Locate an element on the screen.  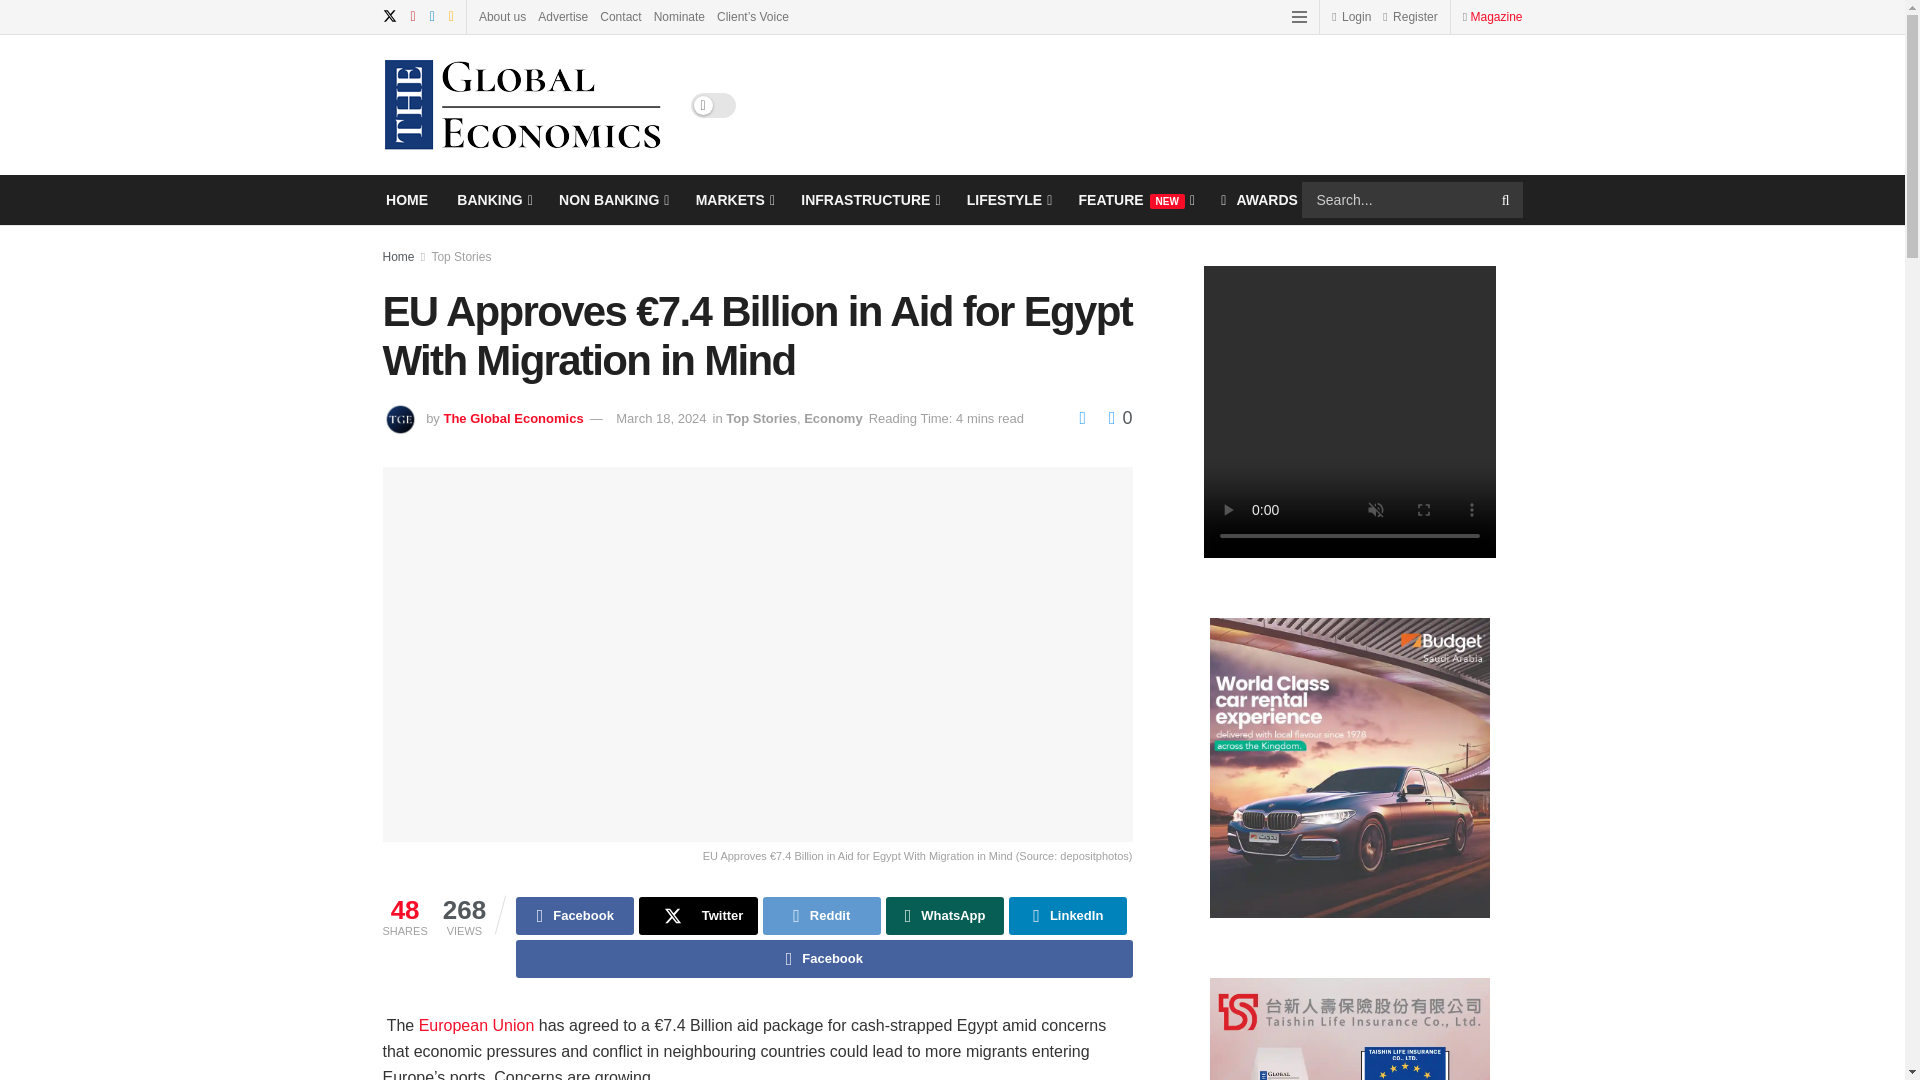
Login is located at coordinates (1351, 16).